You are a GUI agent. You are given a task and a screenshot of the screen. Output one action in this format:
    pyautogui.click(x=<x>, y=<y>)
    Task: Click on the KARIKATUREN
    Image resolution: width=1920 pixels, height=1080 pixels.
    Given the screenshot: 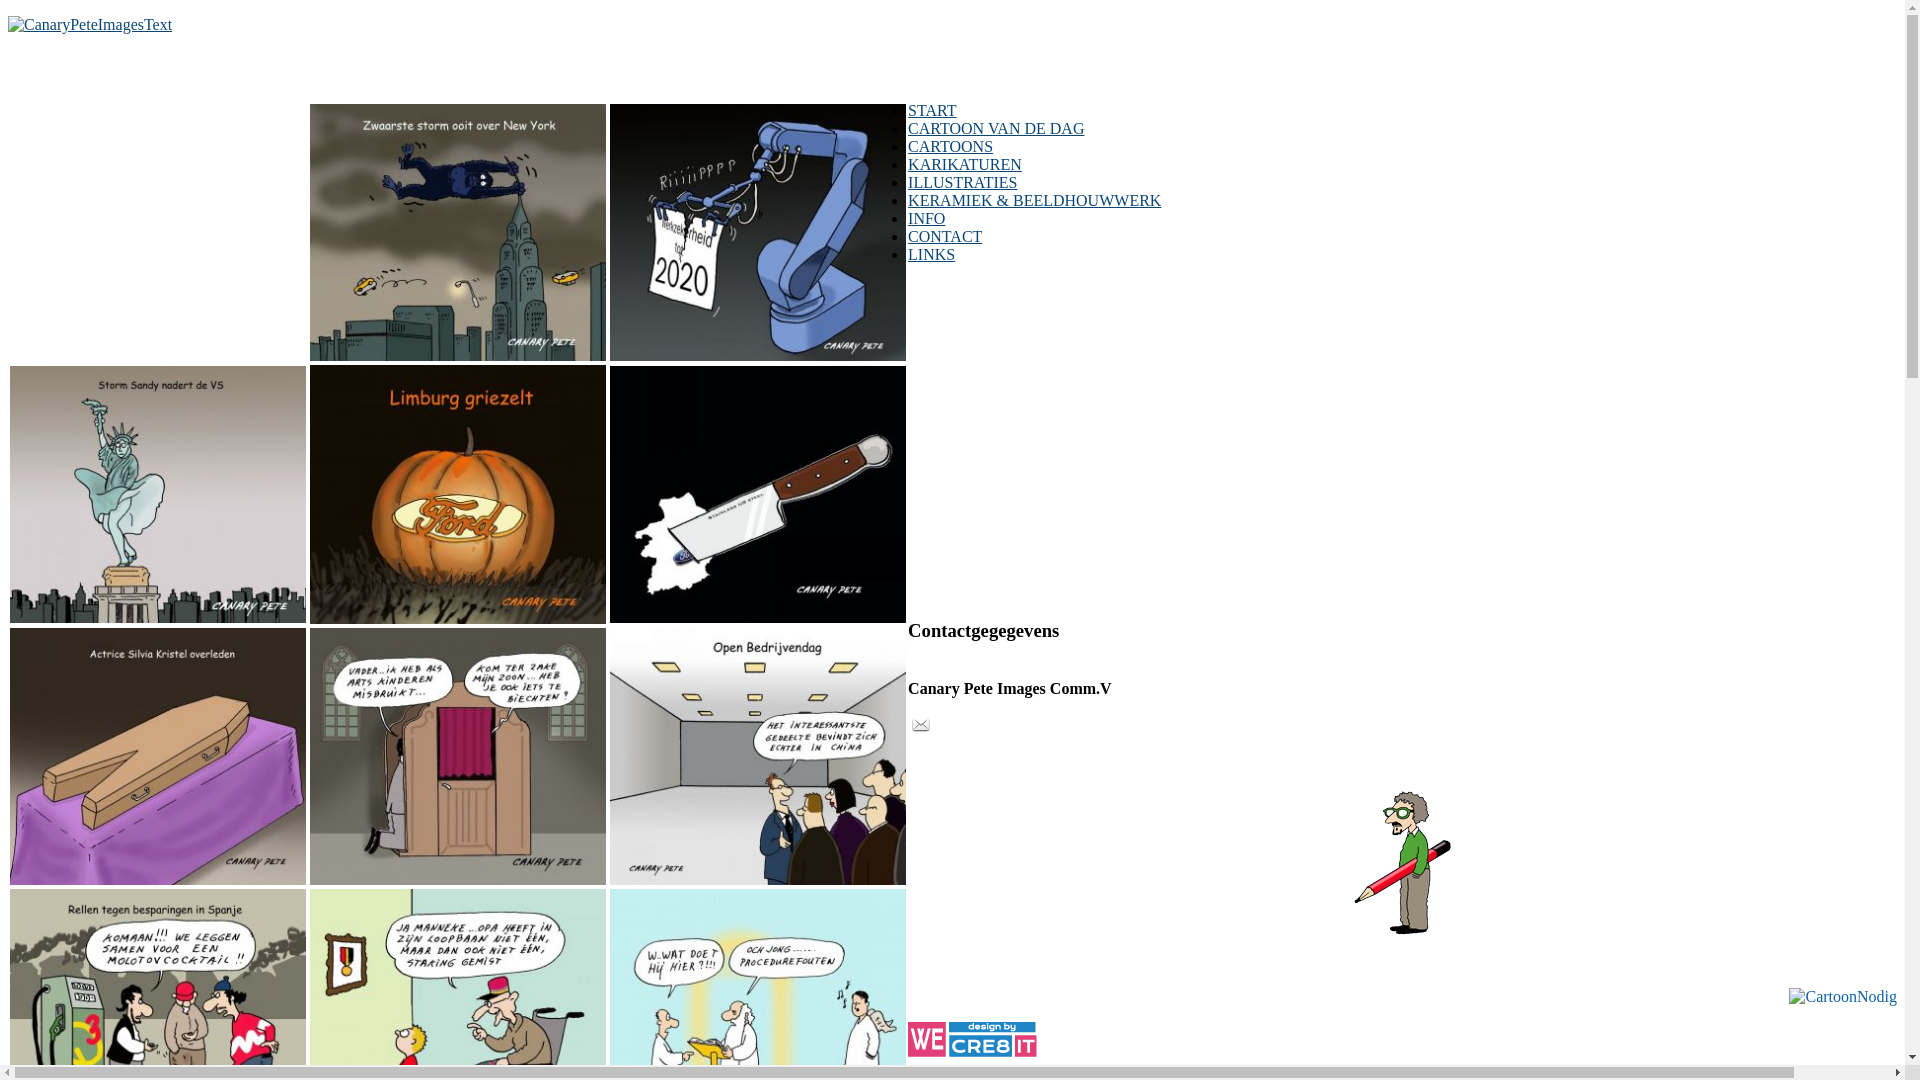 What is the action you would take?
    pyautogui.click(x=965, y=164)
    